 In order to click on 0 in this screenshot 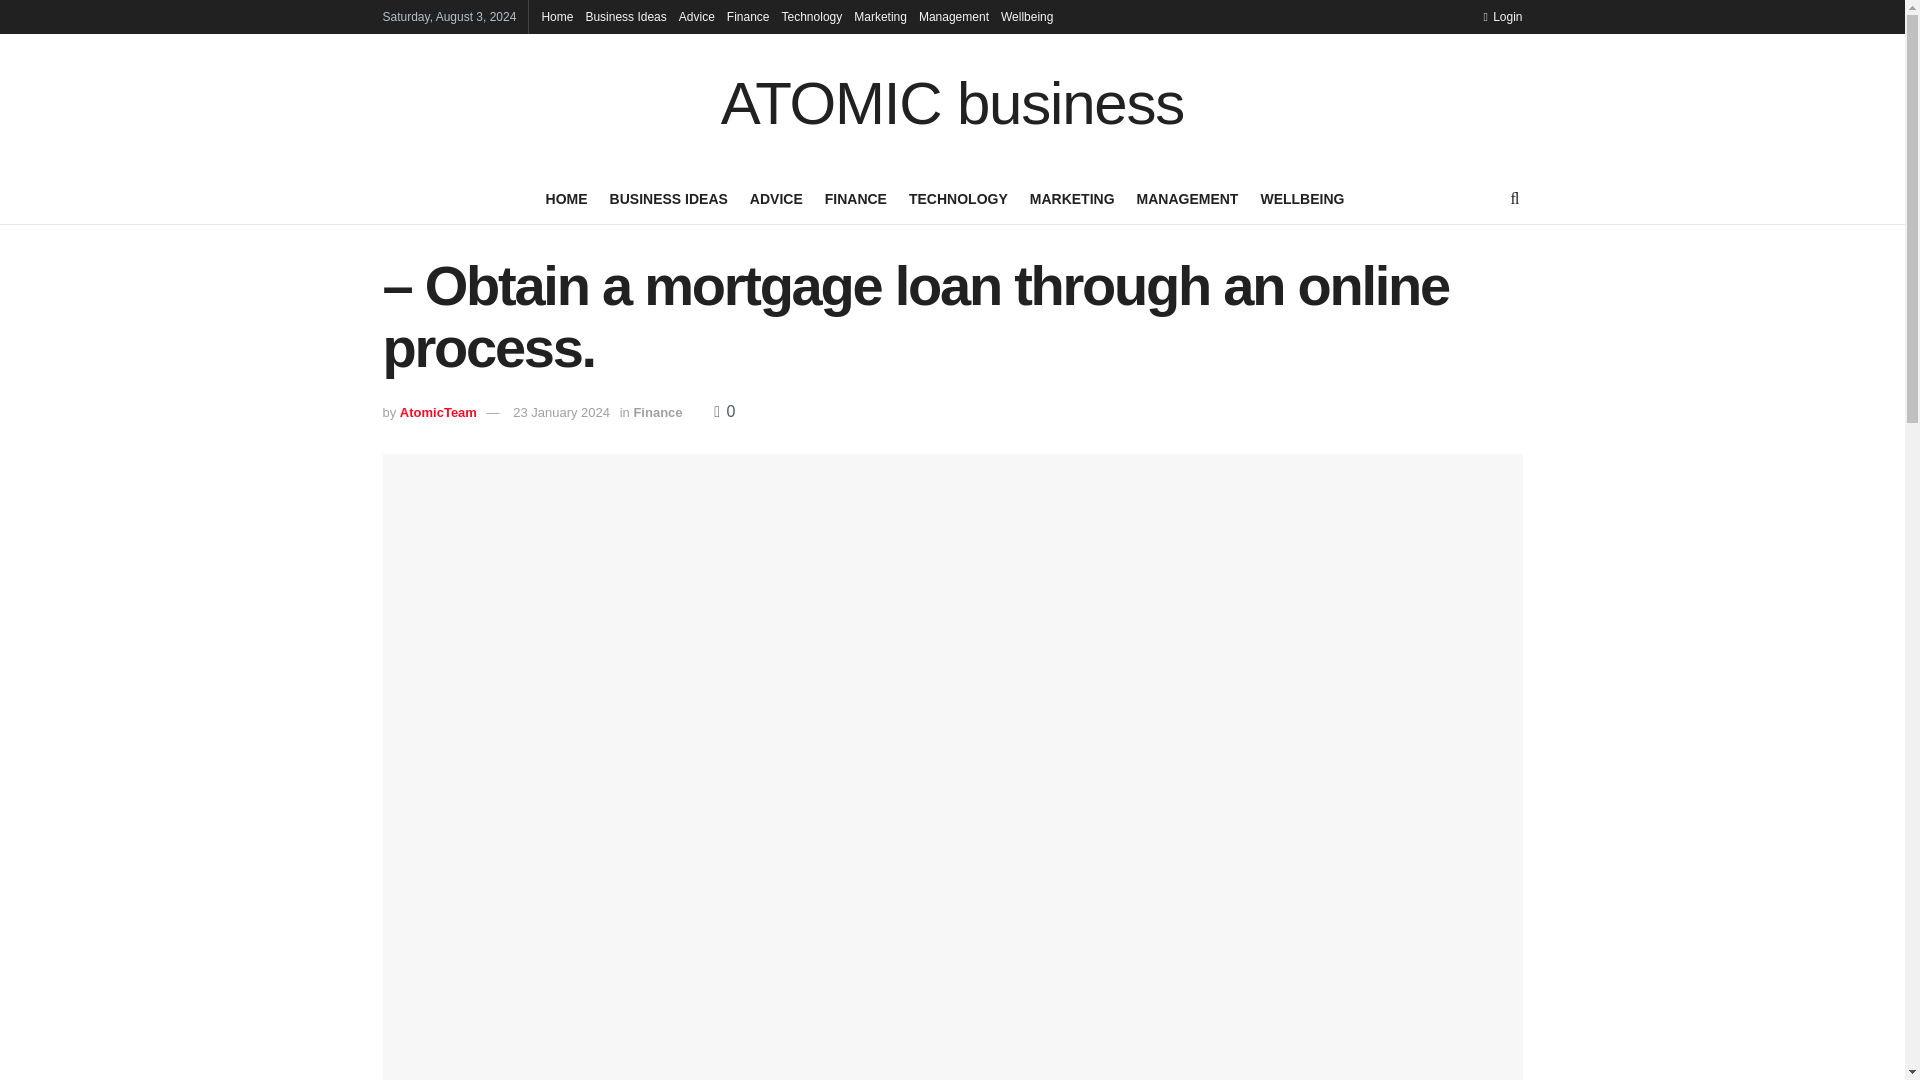, I will do `click(724, 411)`.